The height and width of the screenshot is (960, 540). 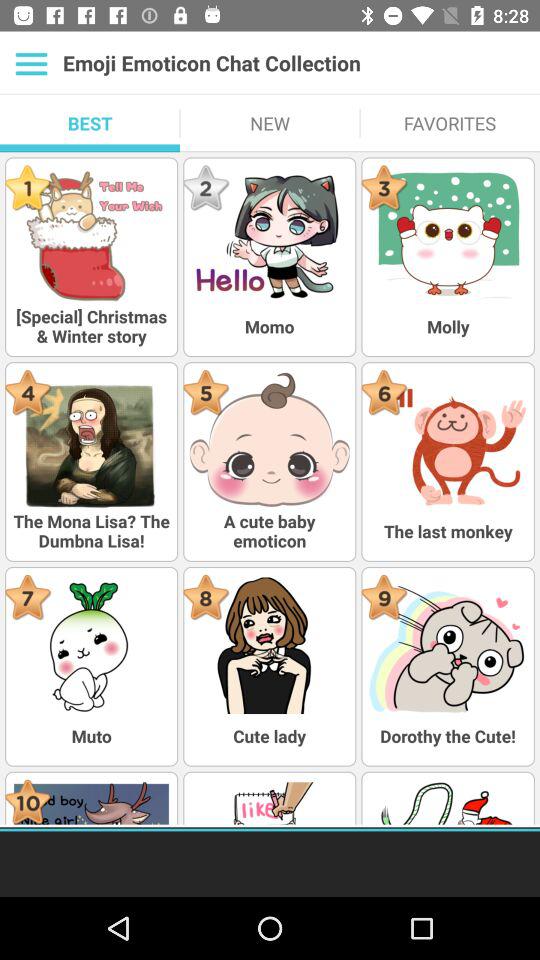 What do you see at coordinates (270, 123) in the screenshot?
I see `choose item below the emoji emoticon chat item` at bounding box center [270, 123].